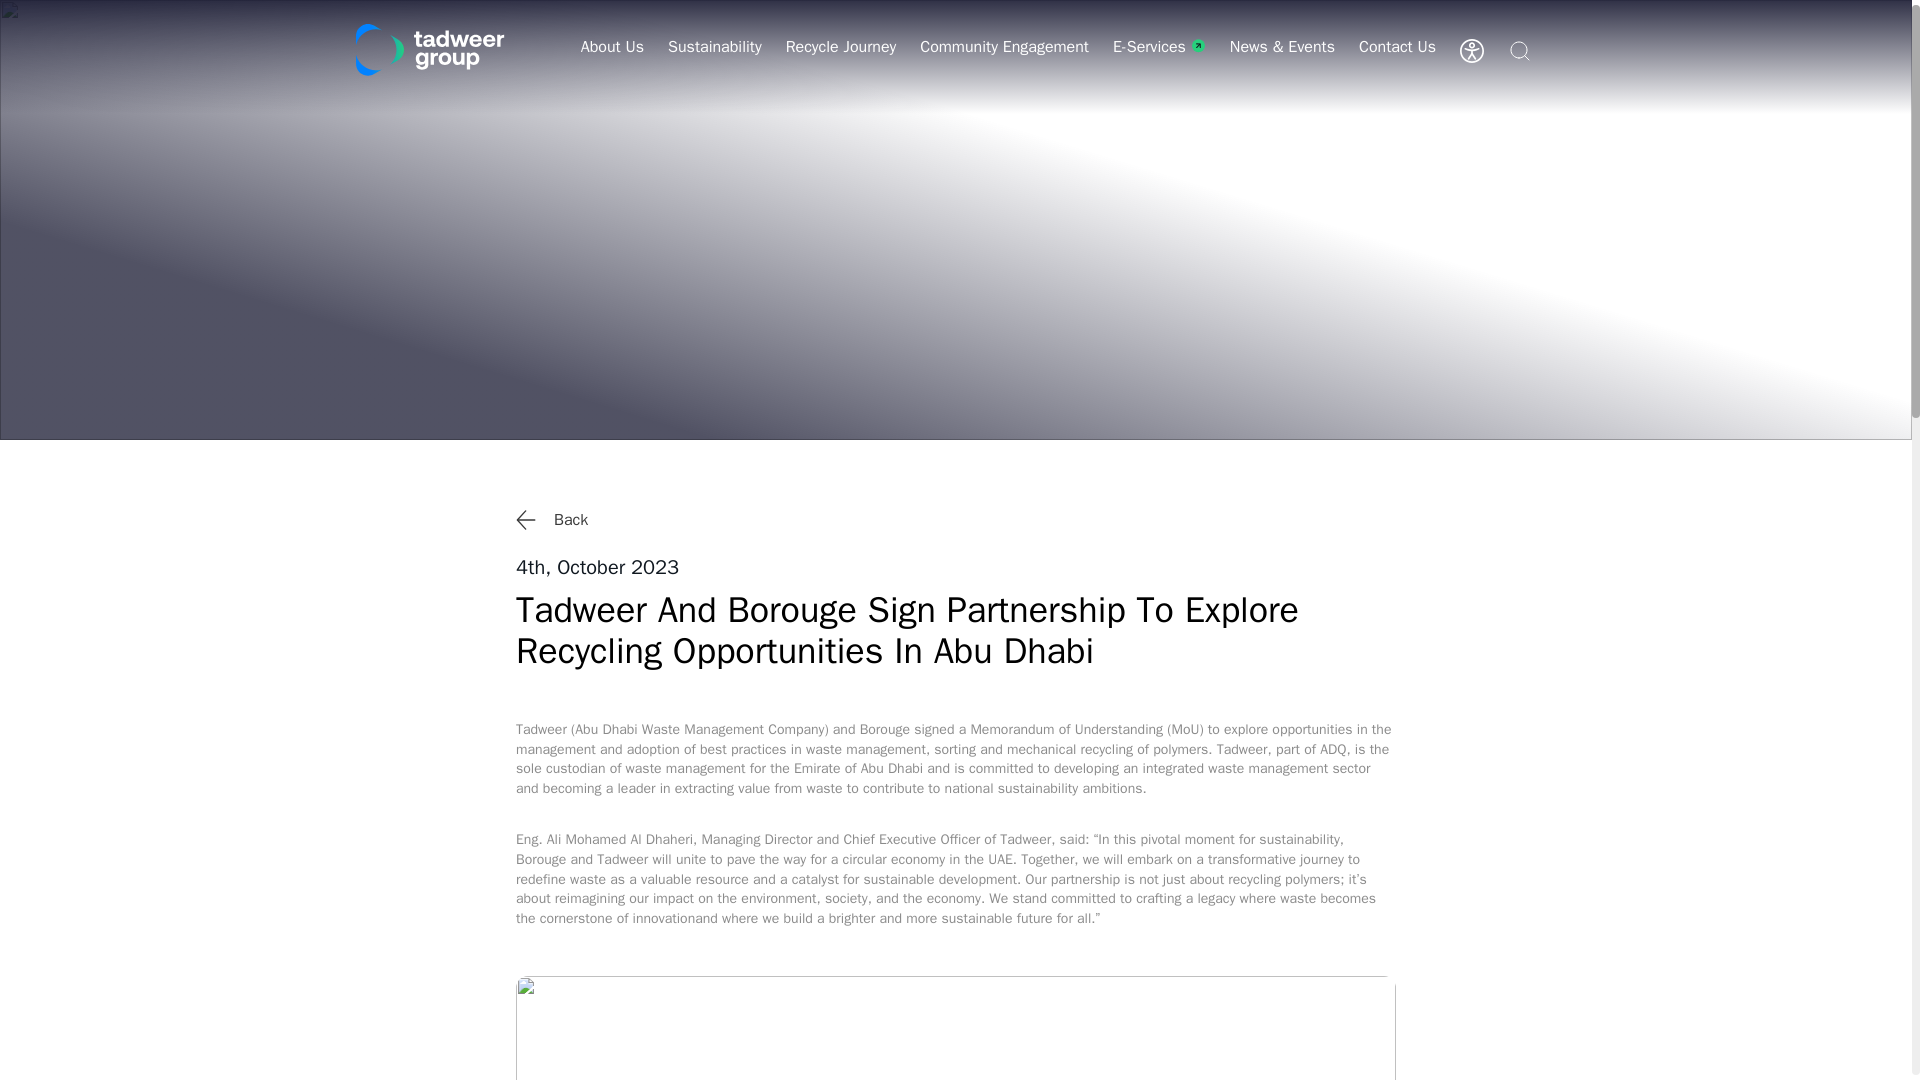  Describe the element at coordinates (1159, 64) in the screenshot. I see `E-Services` at that location.